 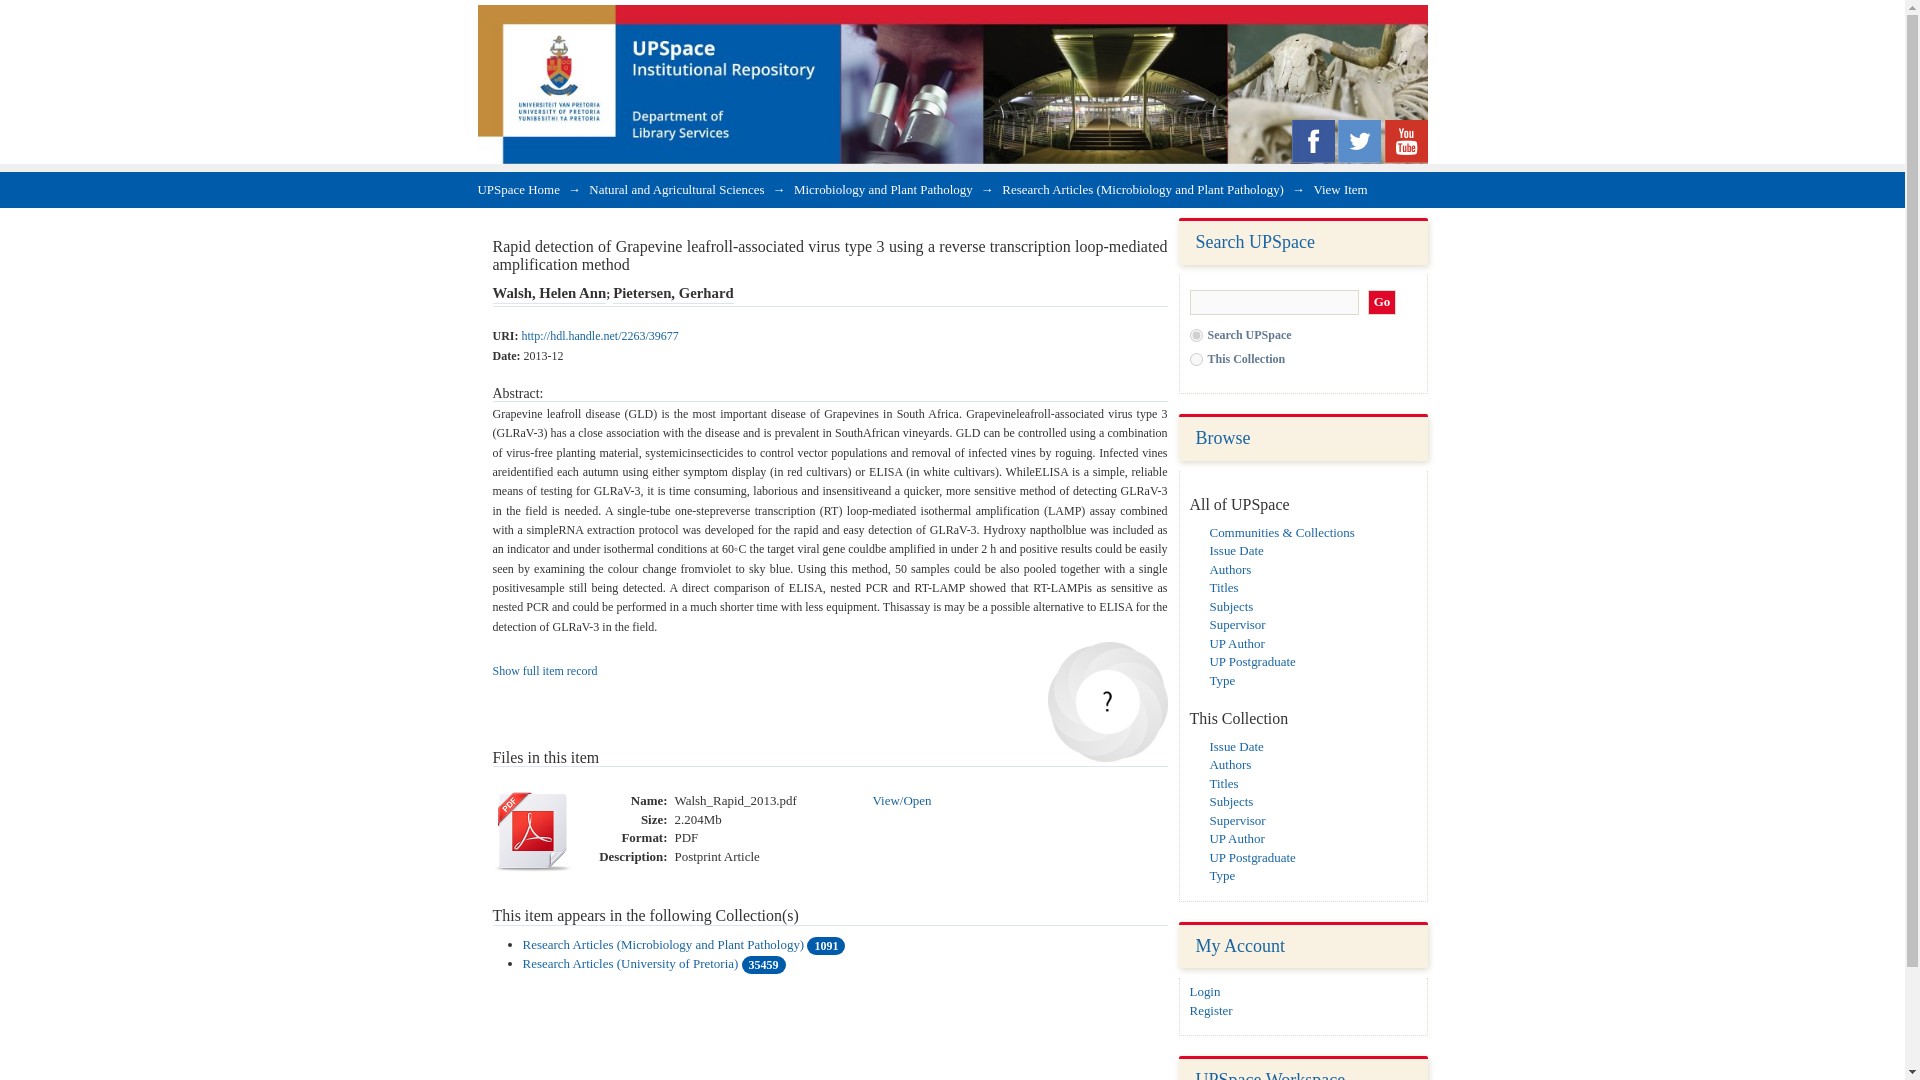 What do you see at coordinates (1237, 820) in the screenshot?
I see `Supervisor` at bounding box center [1237, 820].